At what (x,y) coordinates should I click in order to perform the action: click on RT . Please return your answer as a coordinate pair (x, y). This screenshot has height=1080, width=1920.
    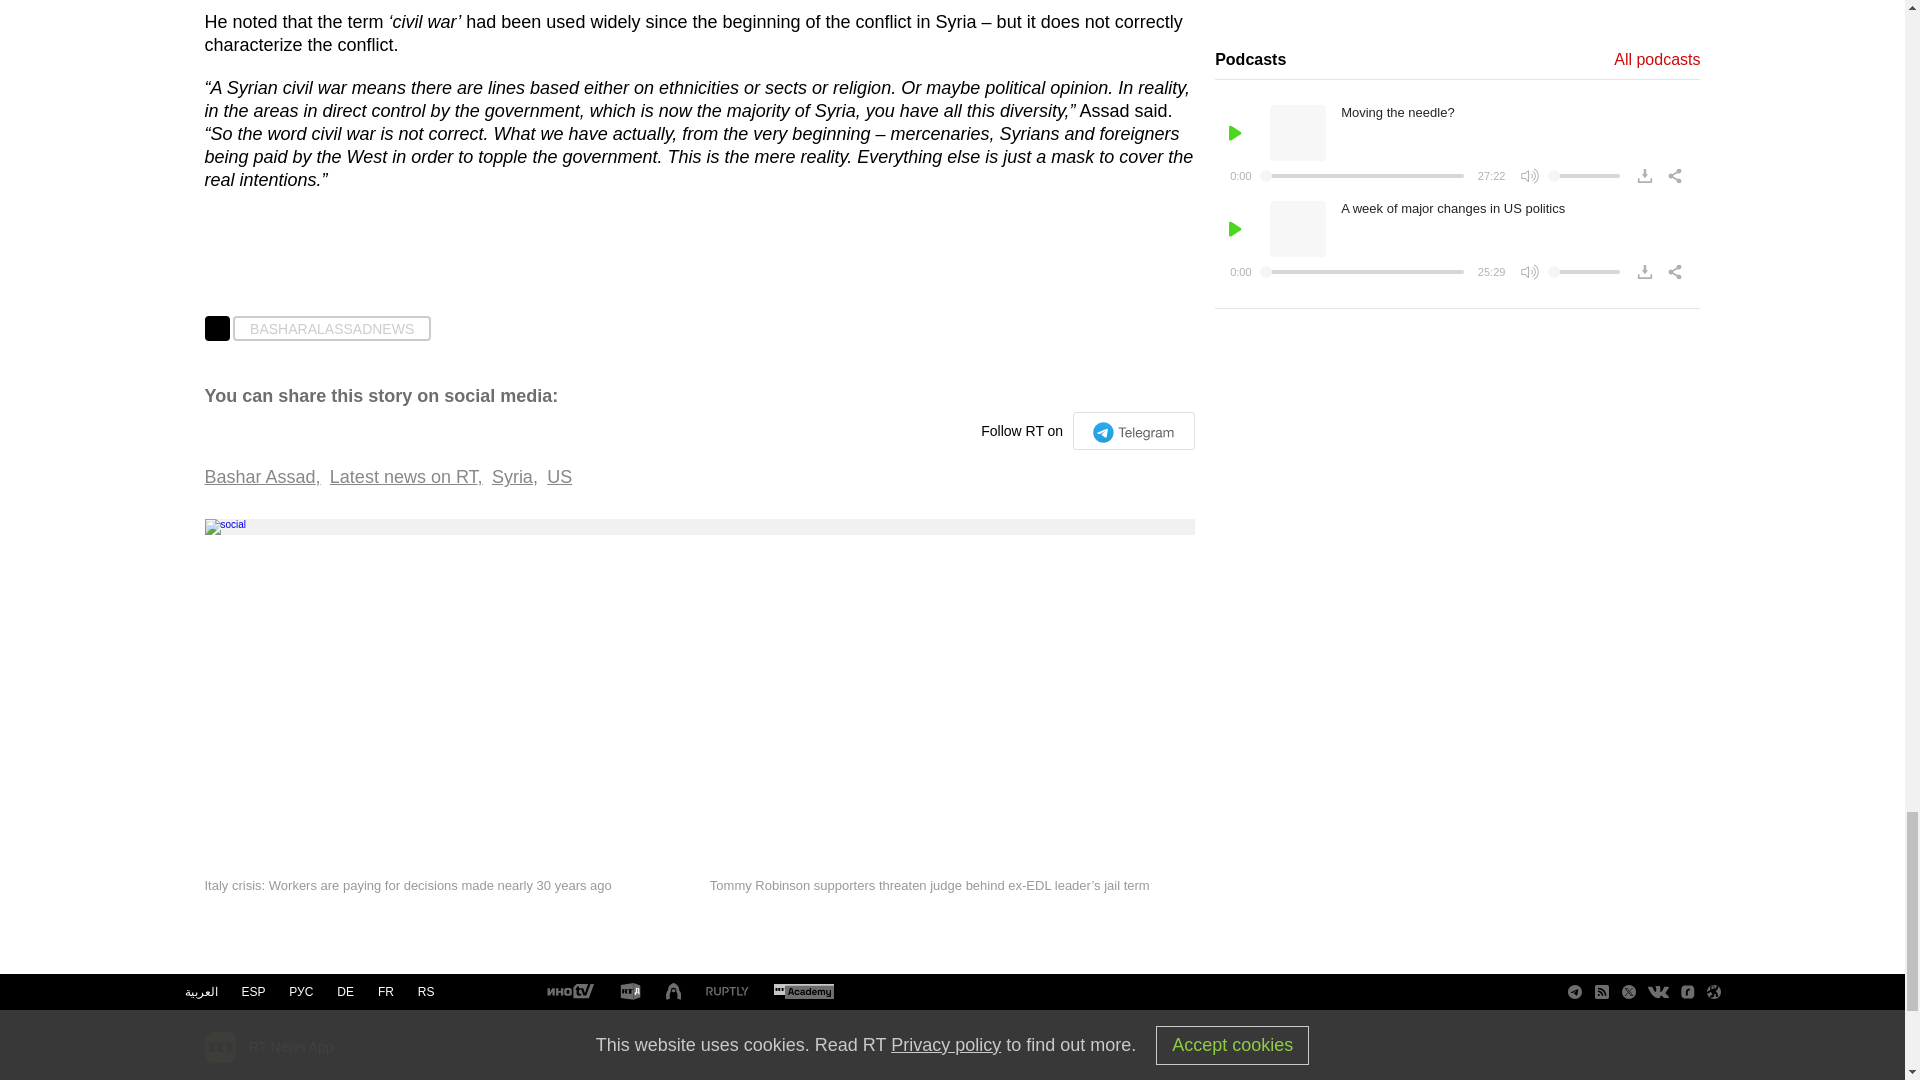
    Looking at the image, I should click on (630, 992).